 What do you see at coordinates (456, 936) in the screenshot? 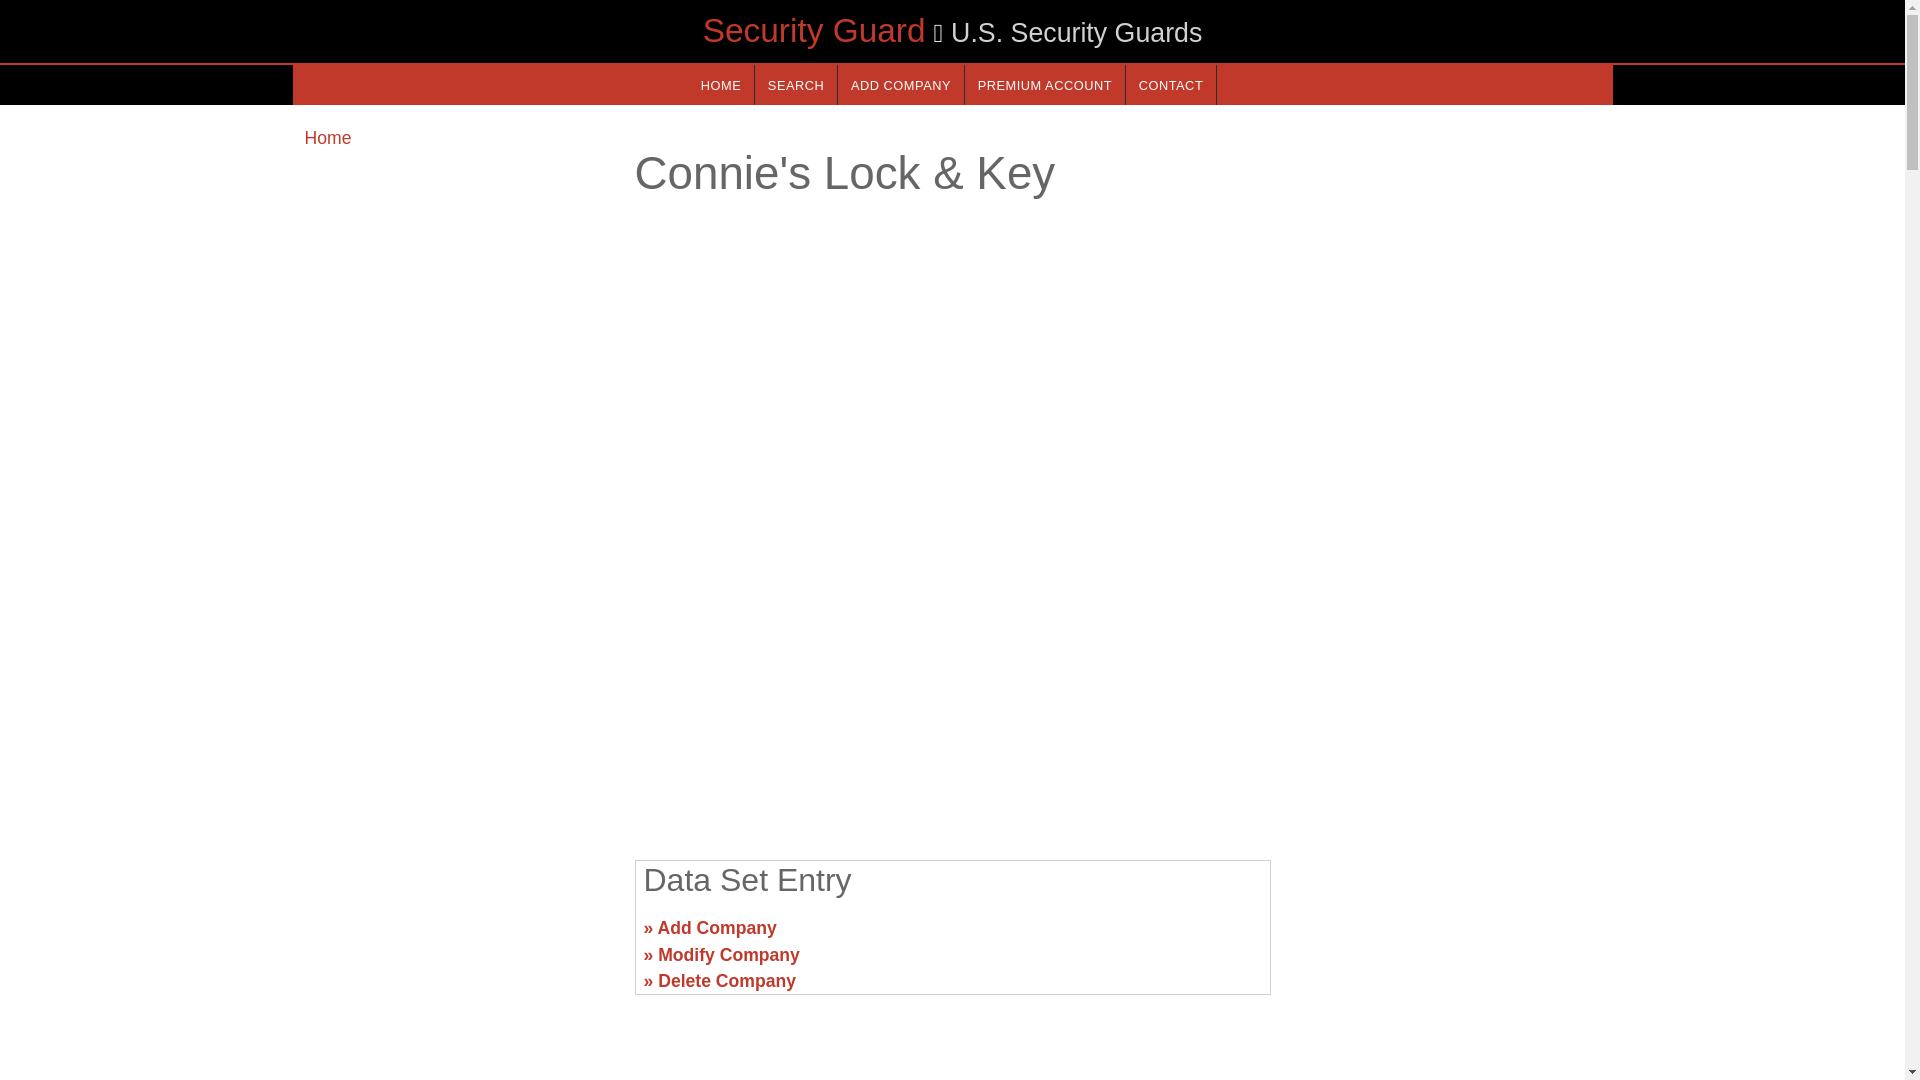
I see `Advertisement` at bounding box center [456, 936].